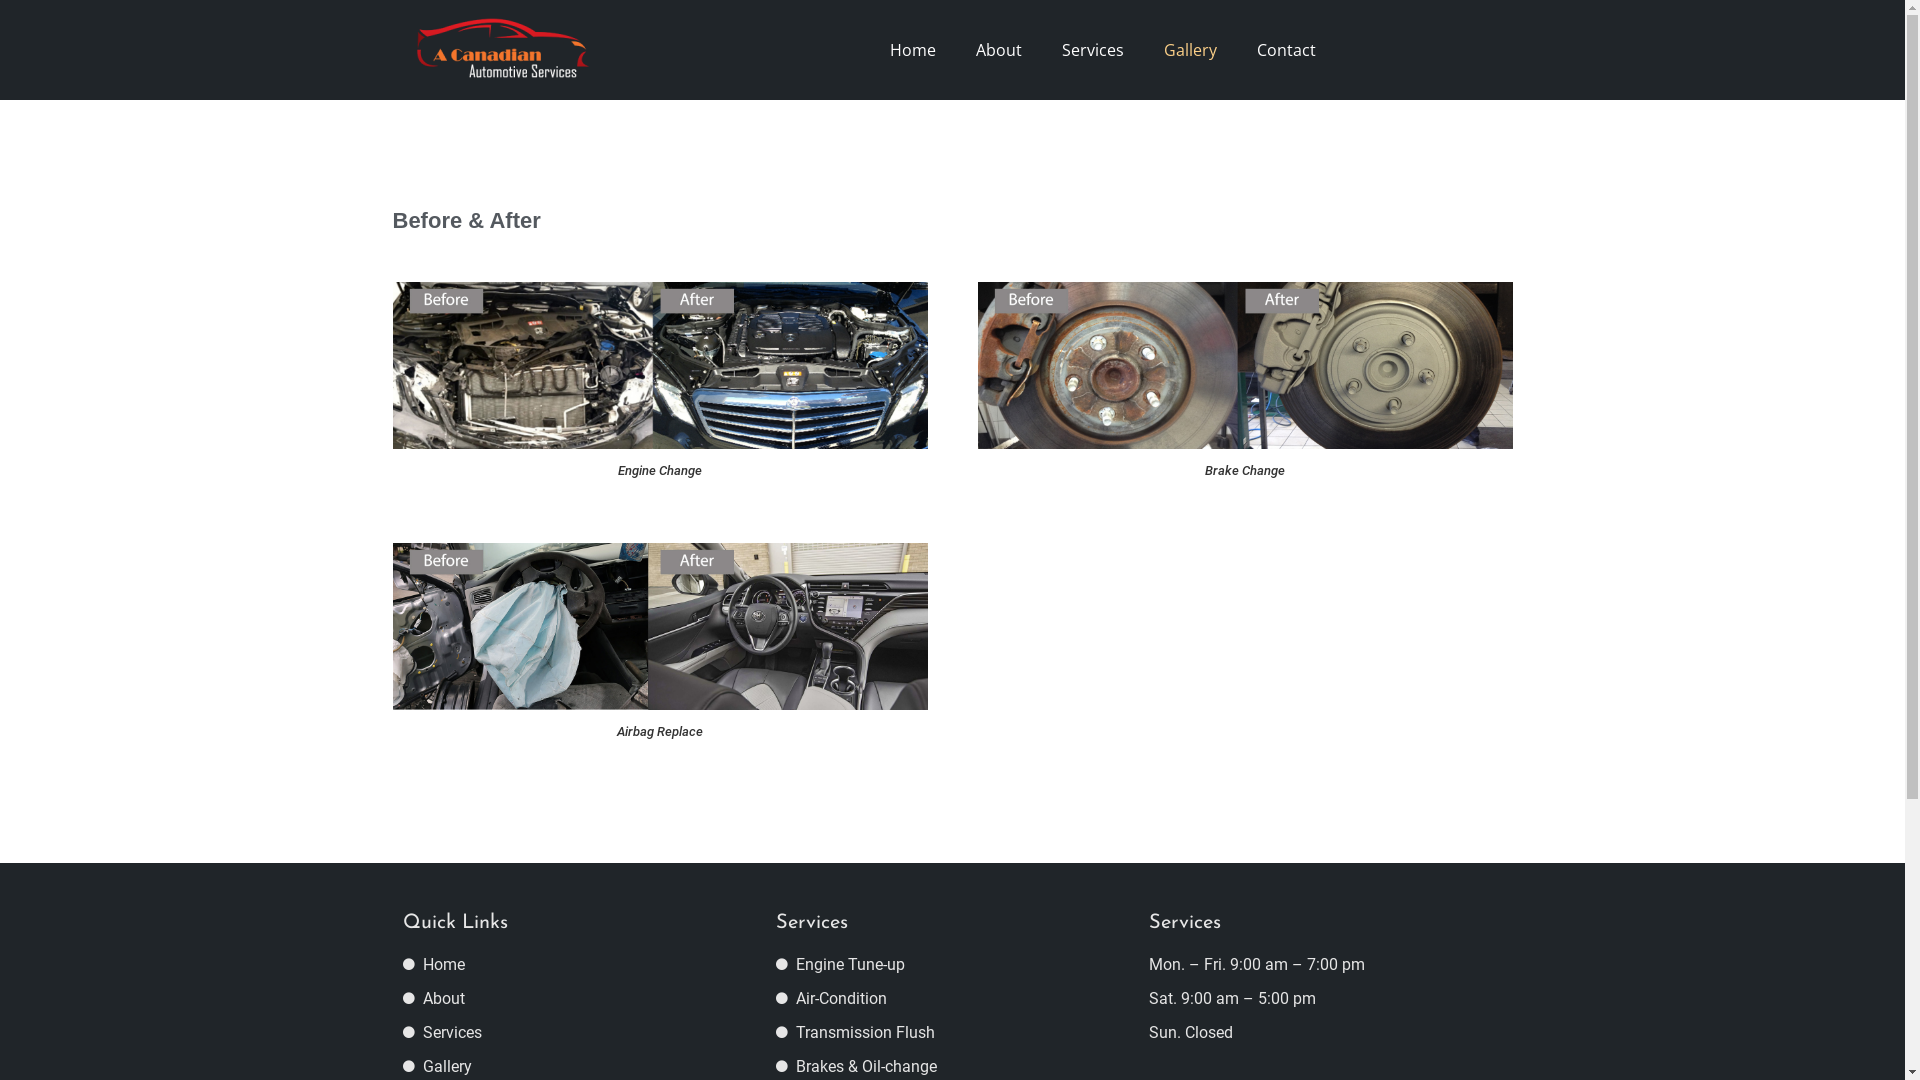 Image resolution: width=1920 pixels, height=1080 pixels. What do you see at coordinates (578, 1067) in the screenshot?
I see `Gallery` at bounding box center [578, 1067].